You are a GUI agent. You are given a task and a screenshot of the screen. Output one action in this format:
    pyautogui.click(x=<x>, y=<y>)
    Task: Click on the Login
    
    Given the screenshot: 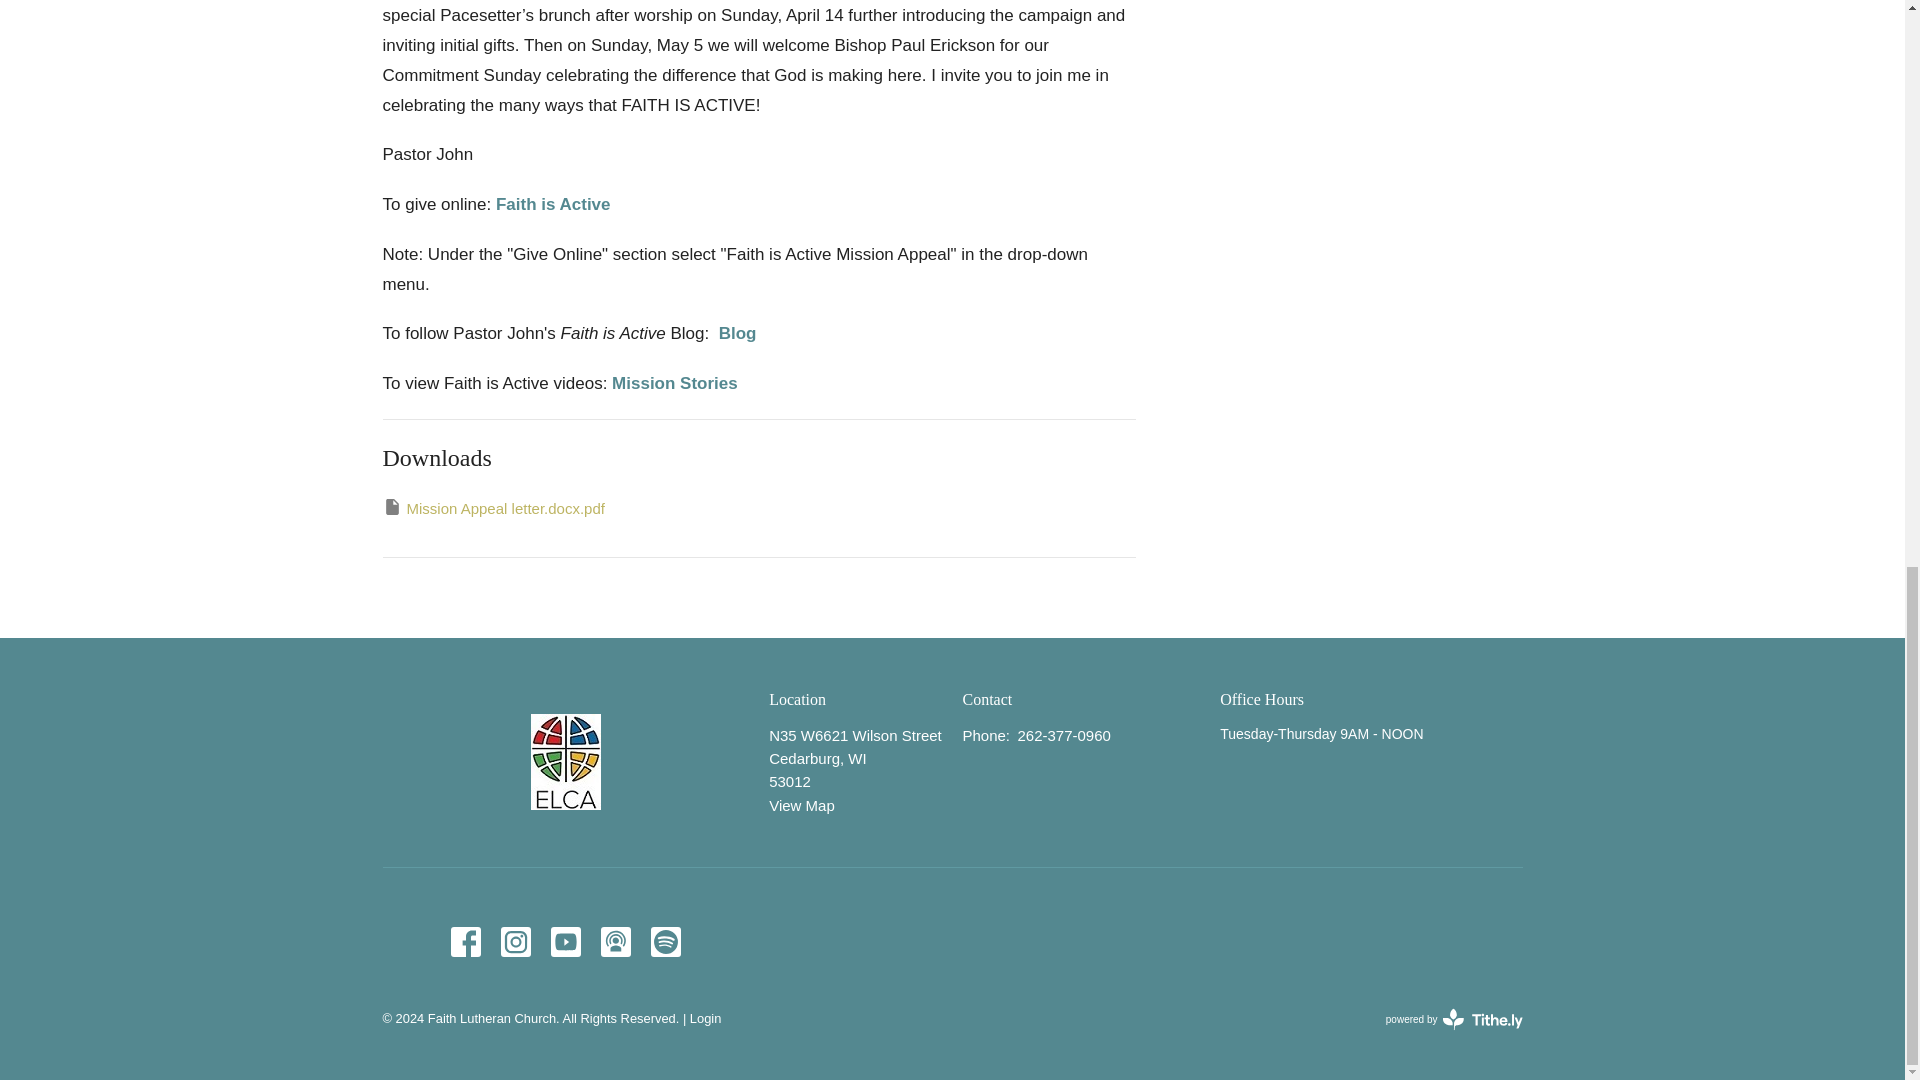 What is the action you would take?
    pyautogui.click(x=705, y=1018)
    